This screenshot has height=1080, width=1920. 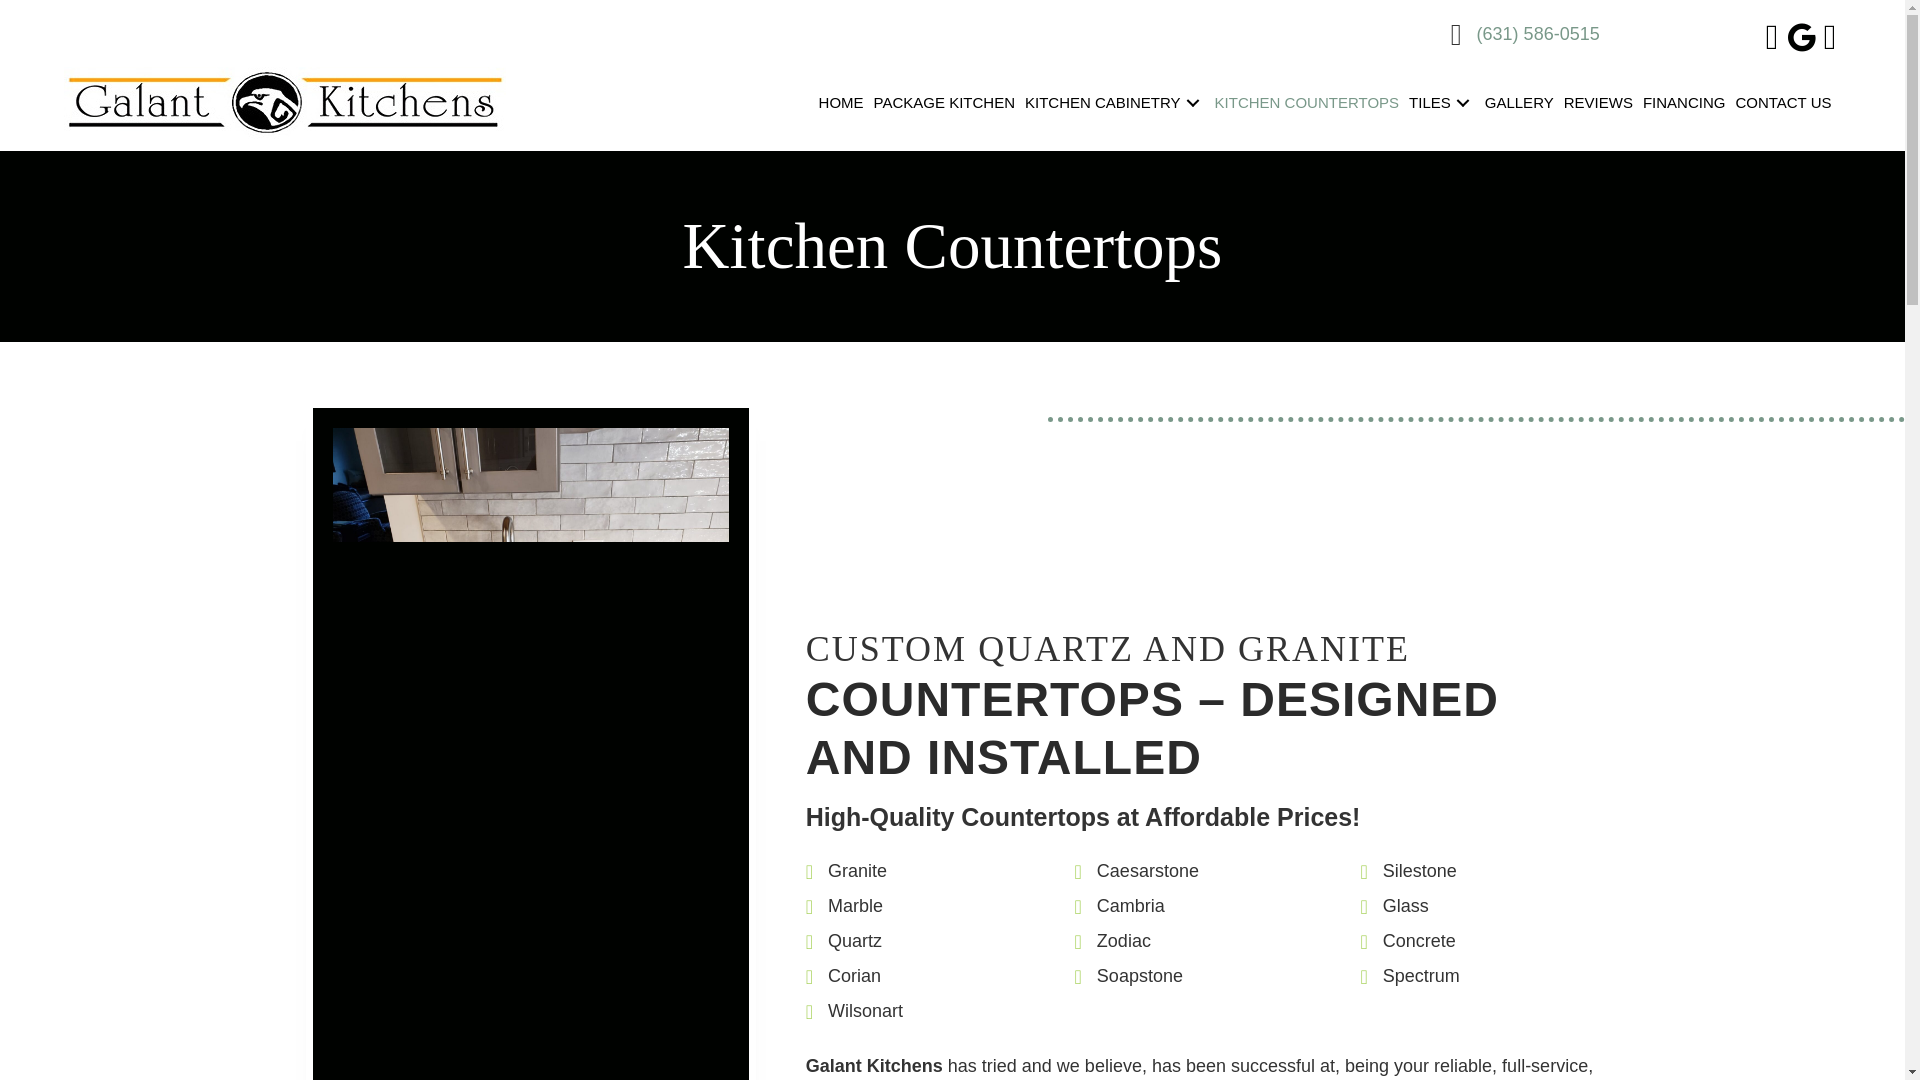 What do you see at coordinates (846, 103) in the screenshot?
I see `HOME` at bounding box center [846, 103].